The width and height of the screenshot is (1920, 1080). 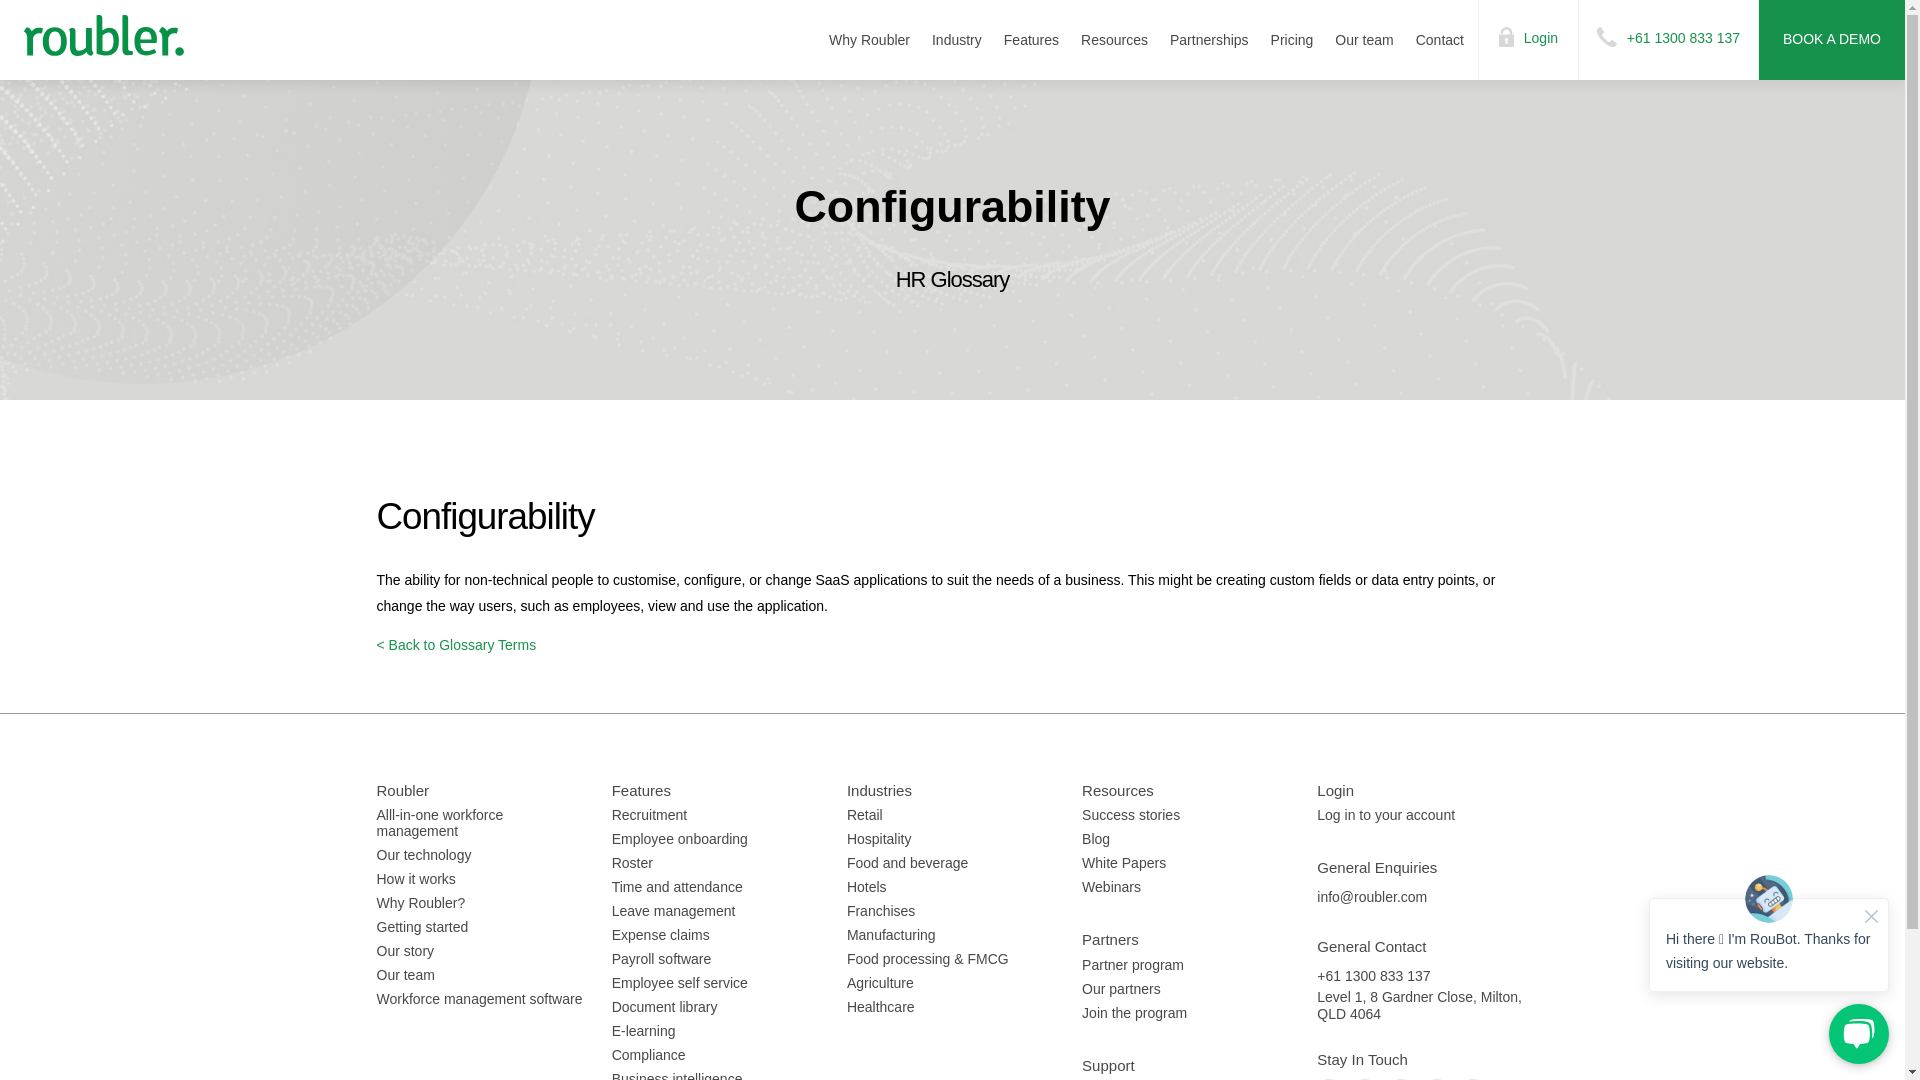 I want to click on Partnerships, so click(x=1209, y=40).